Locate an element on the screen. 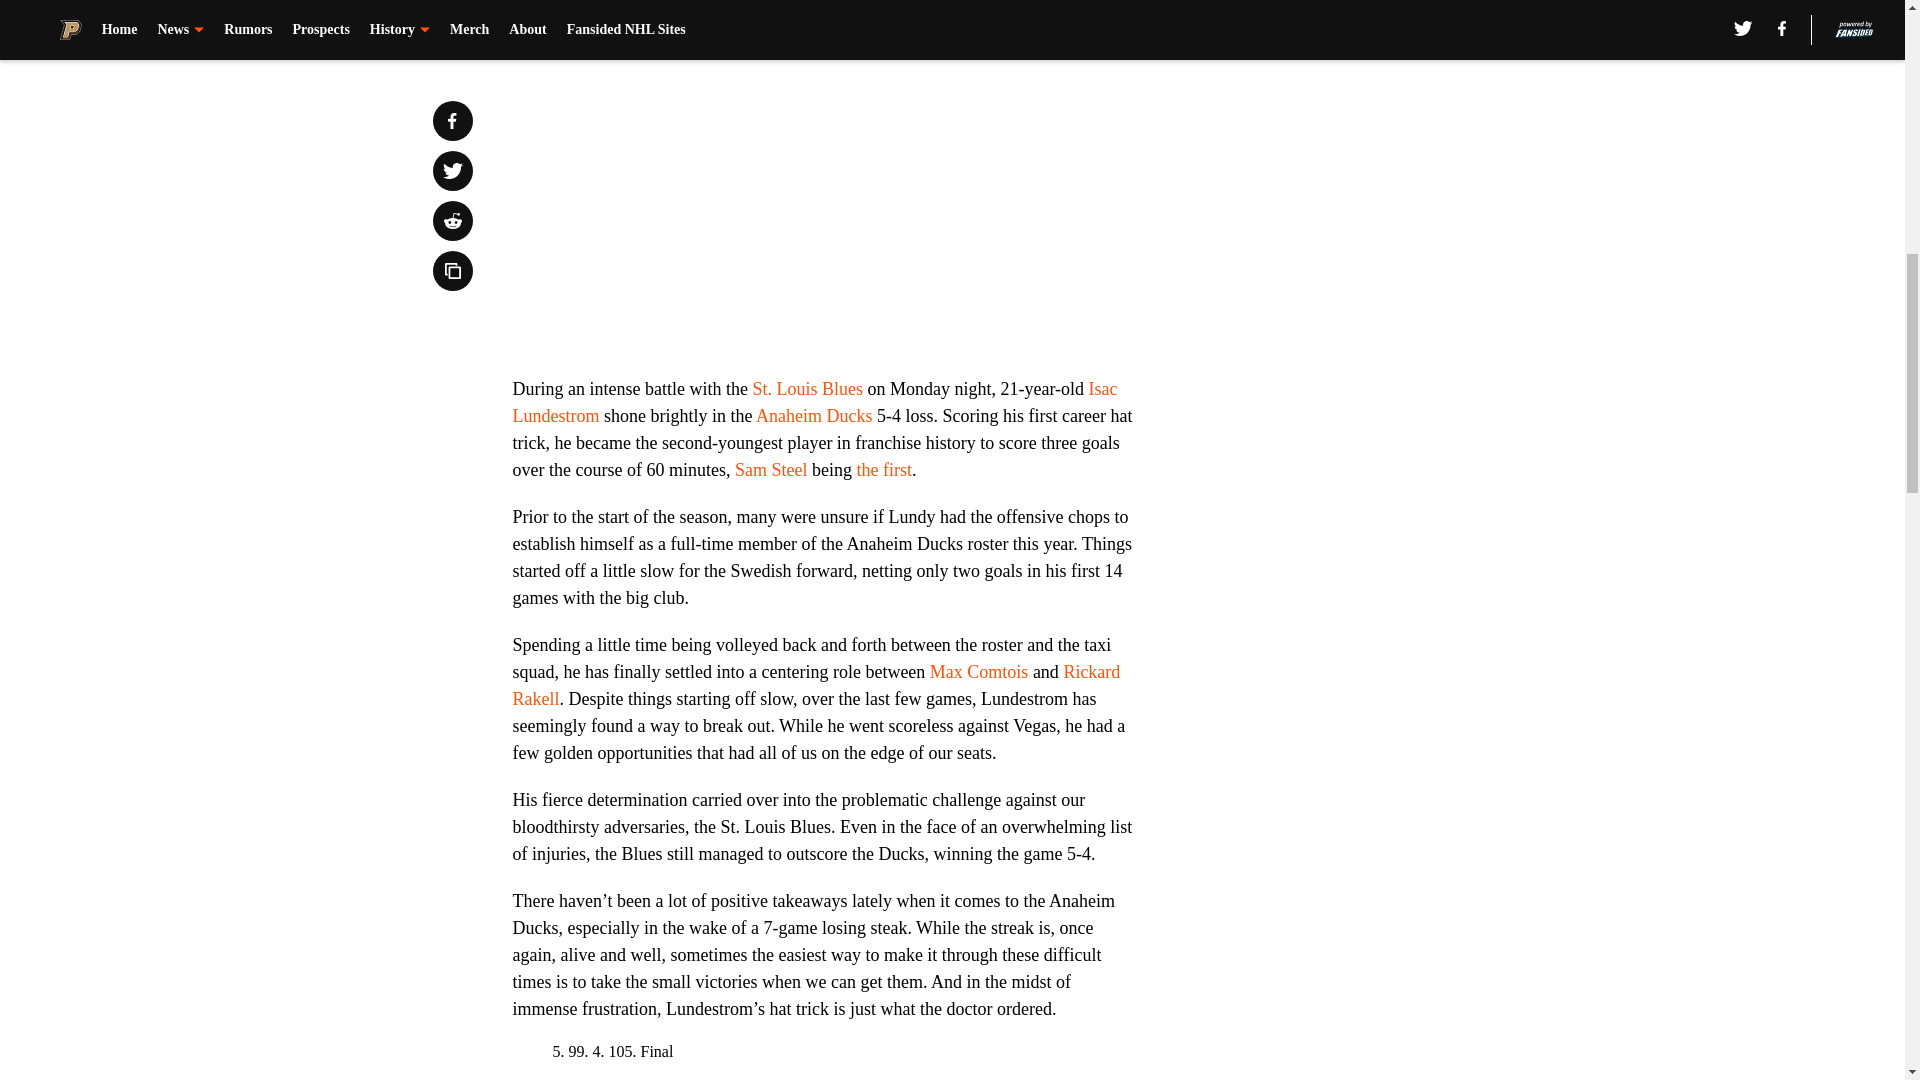 This screenshot has height=1080, width=1920. St. Louis Blues is located at coordinates (807, 388).